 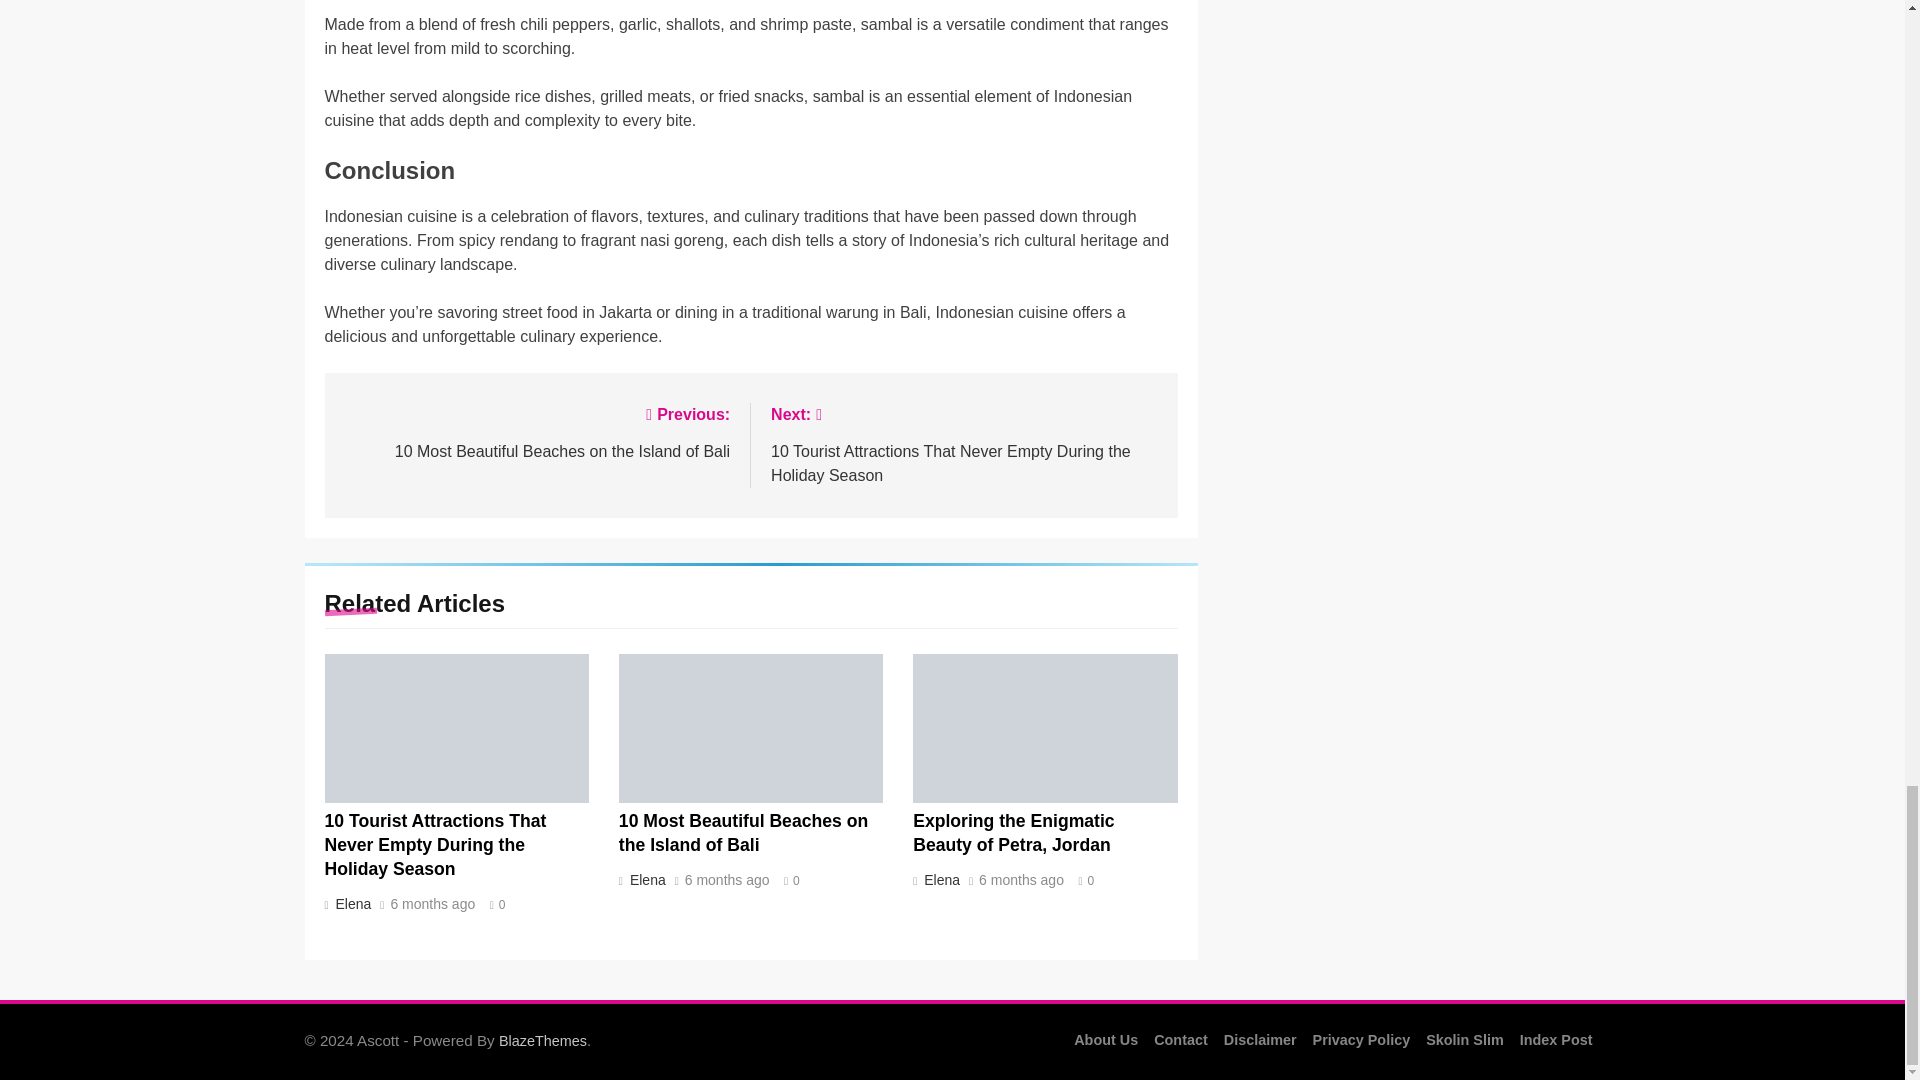 I want to click on 10 Most Beautiful Beaches on the Island of Bali, so click(x=742, y=833).